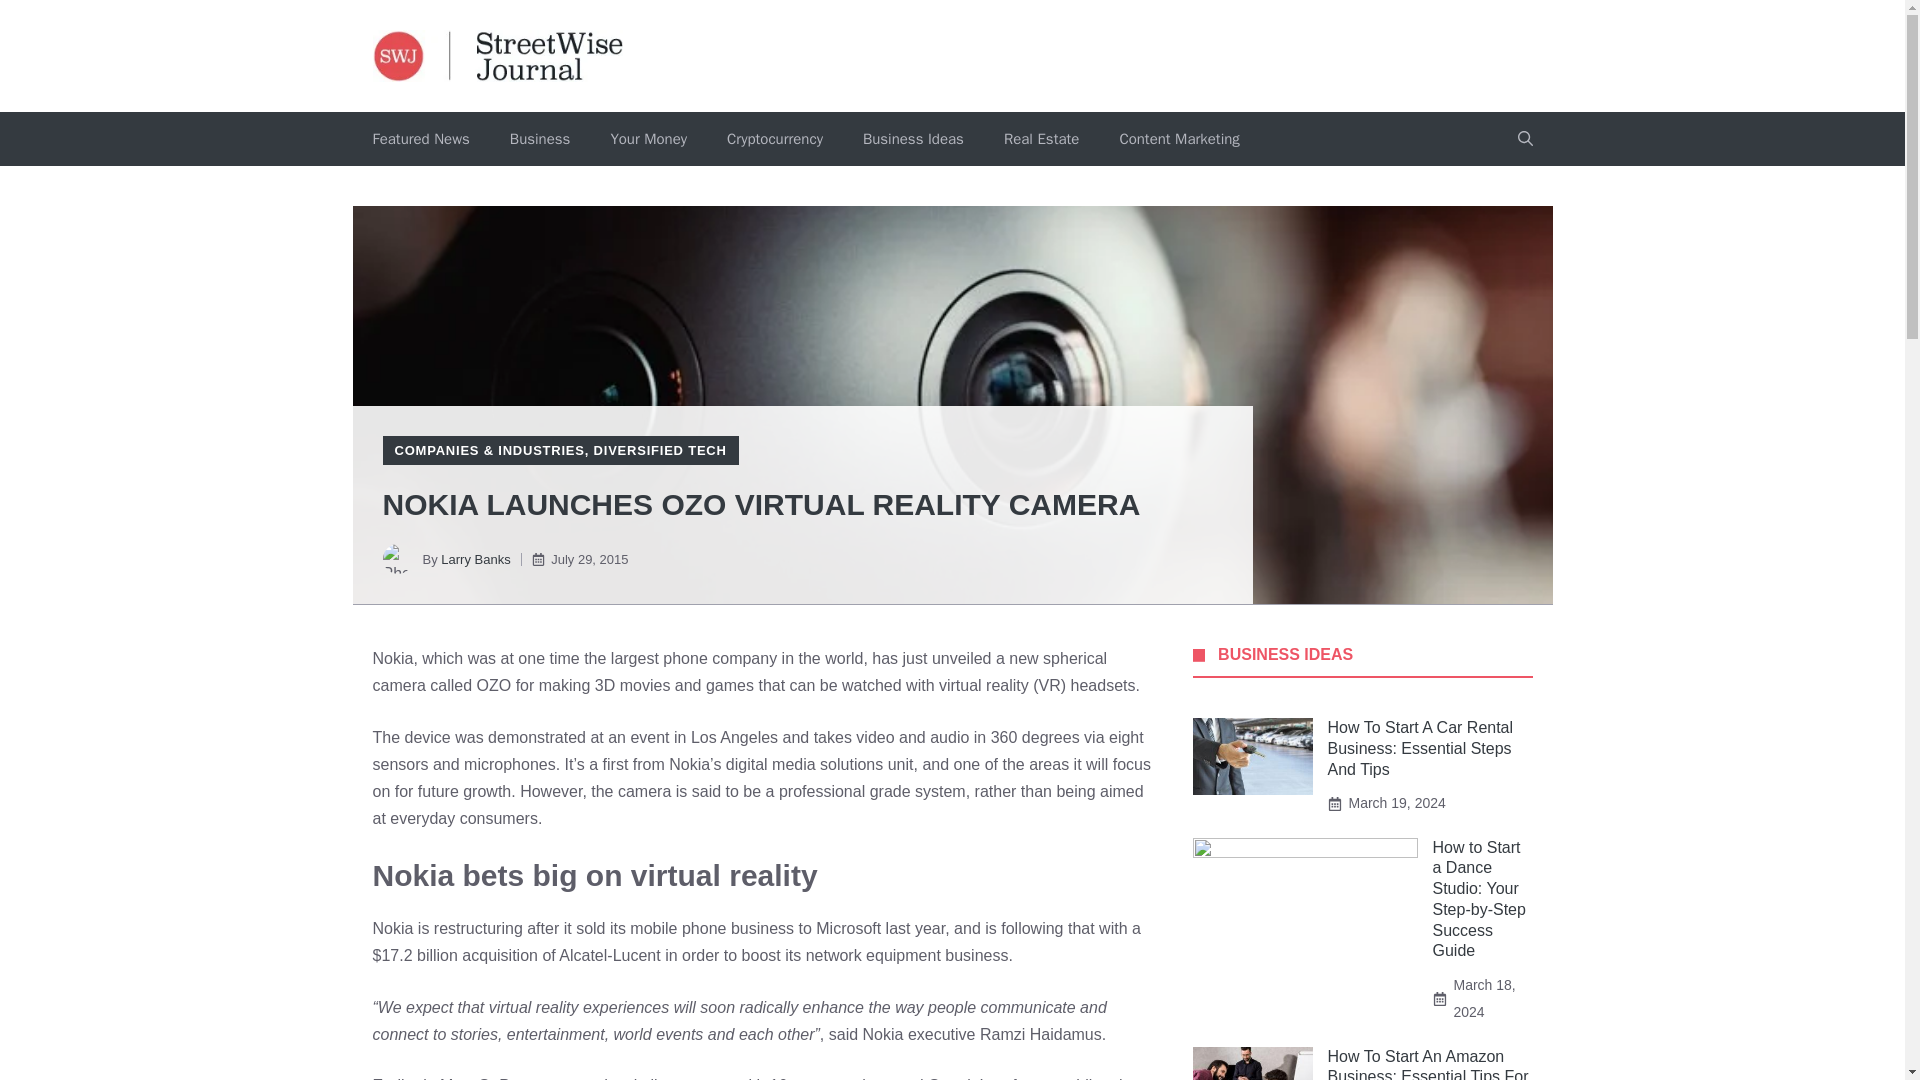  I want to click on How To Start A Car Rental Business: Essential Steps And Tips, so click(1421, 748).